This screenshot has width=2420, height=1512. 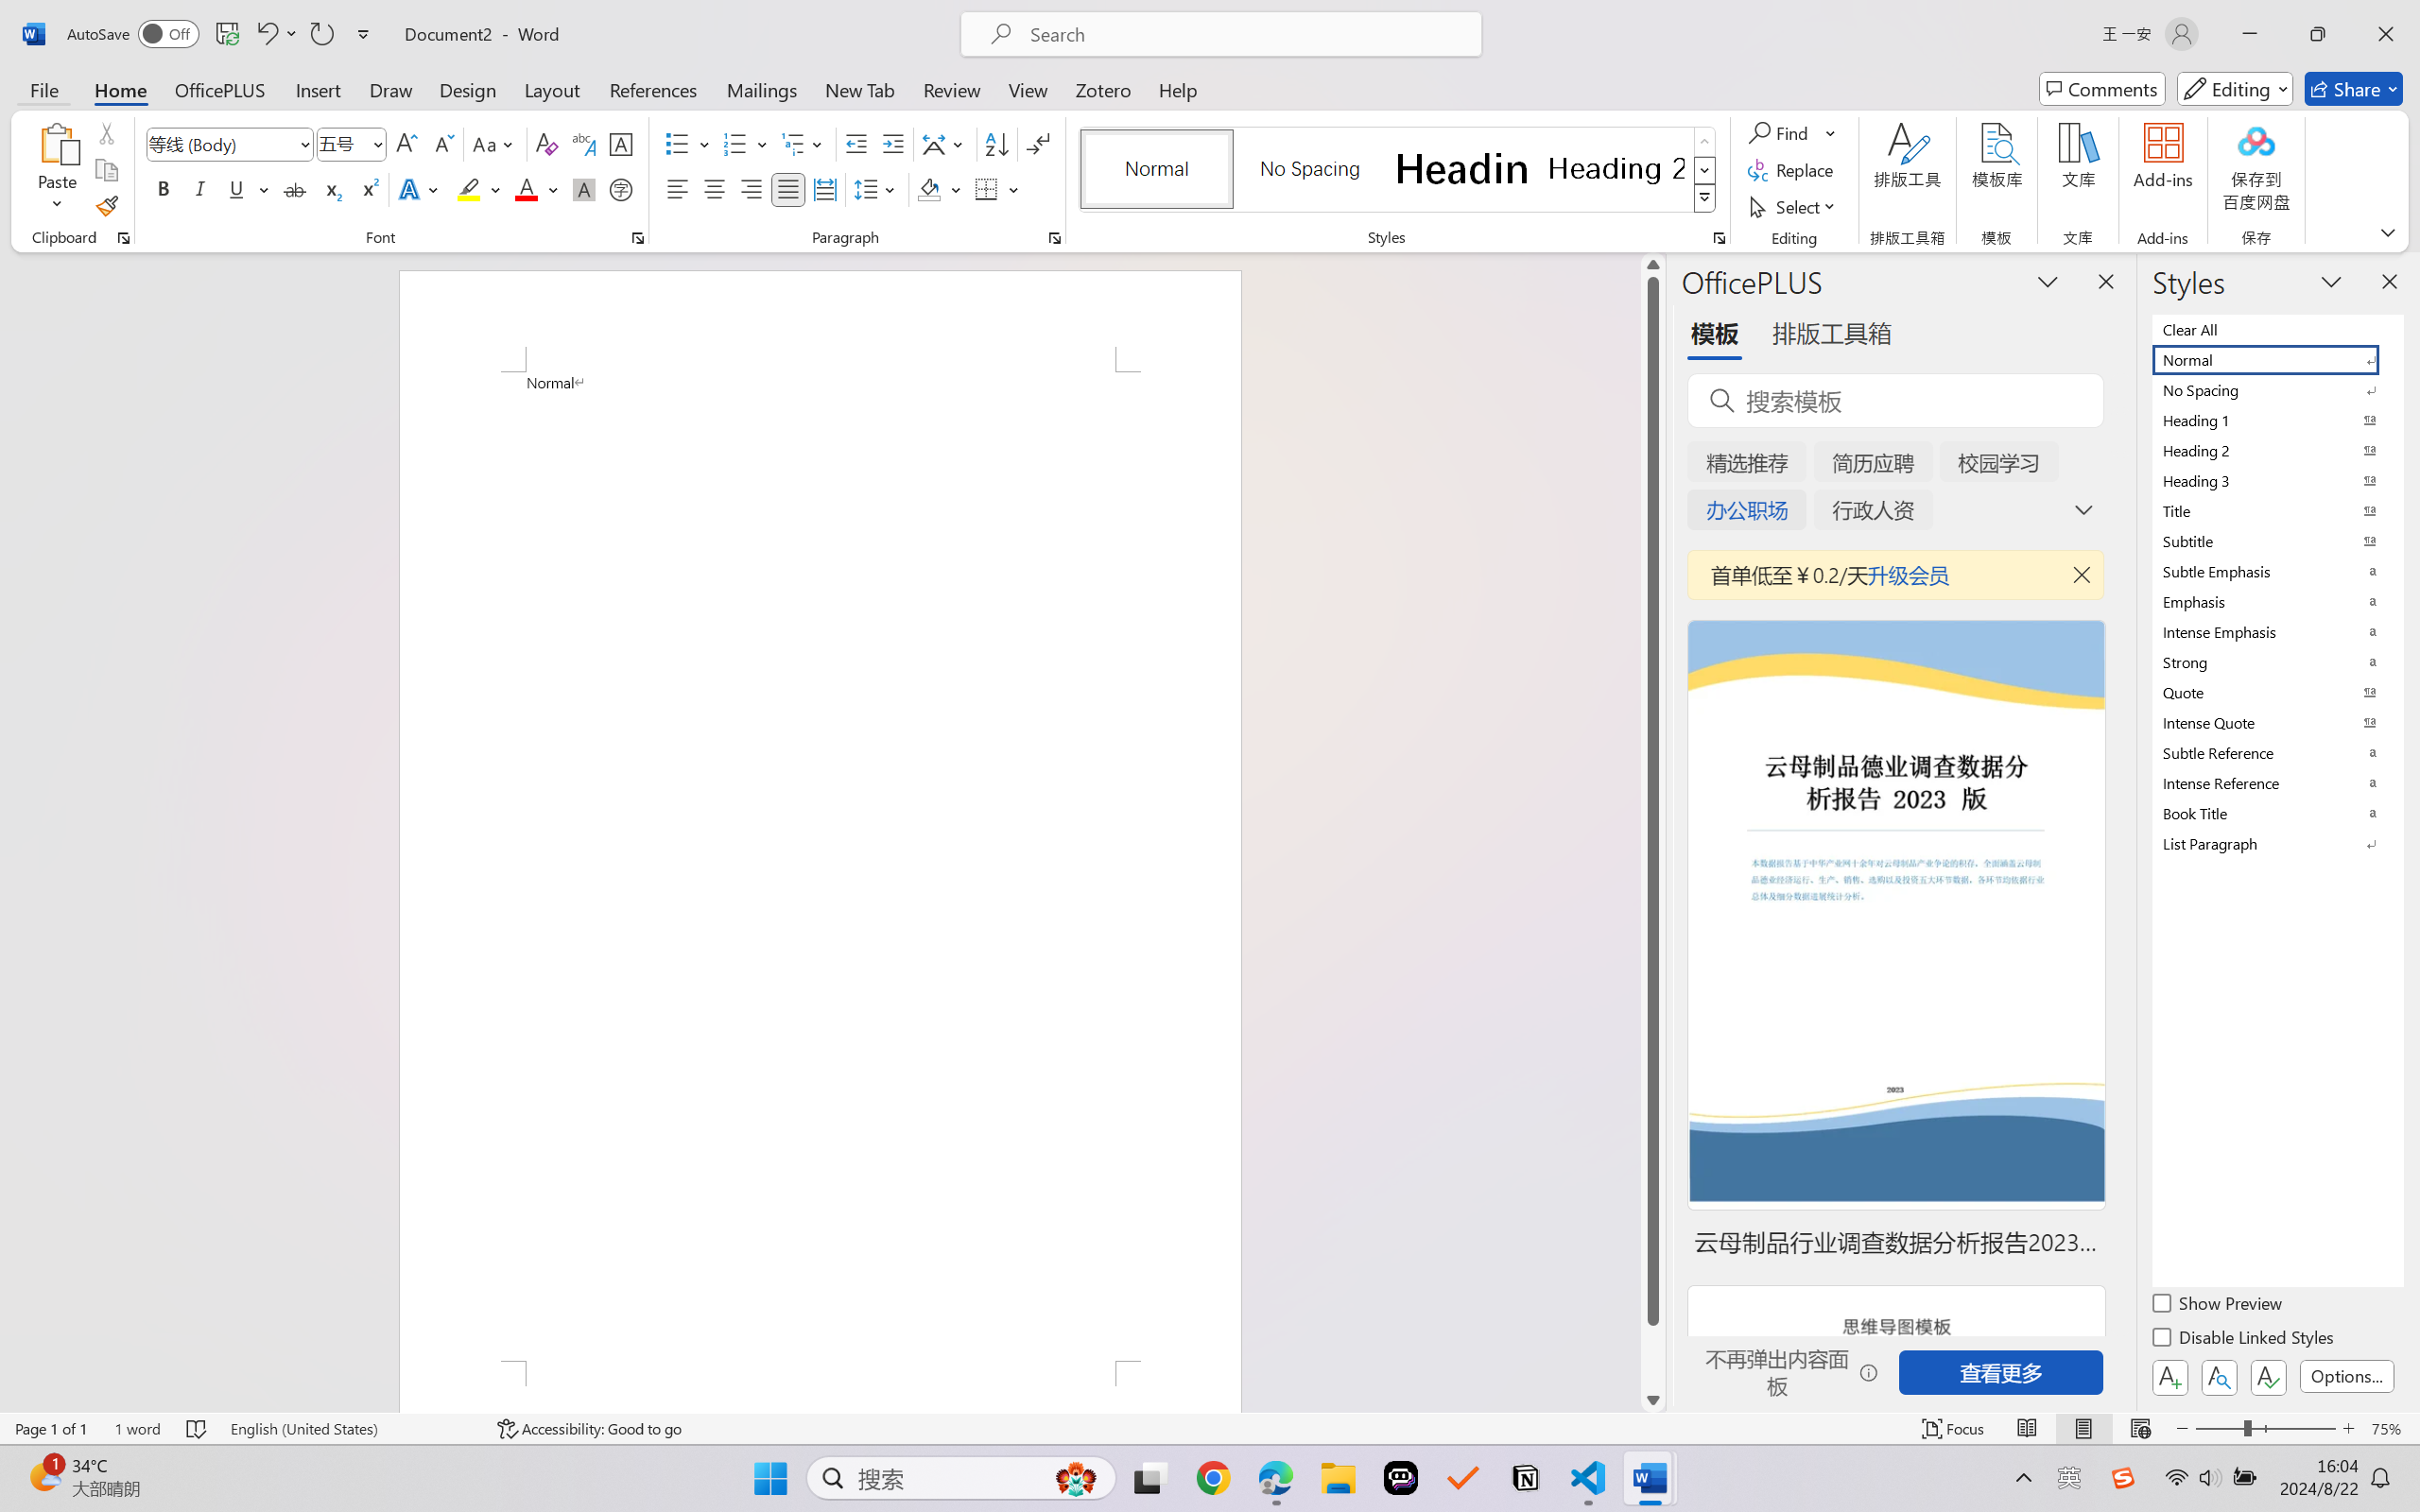 I want to click on Open, so click(x=376, y=144).